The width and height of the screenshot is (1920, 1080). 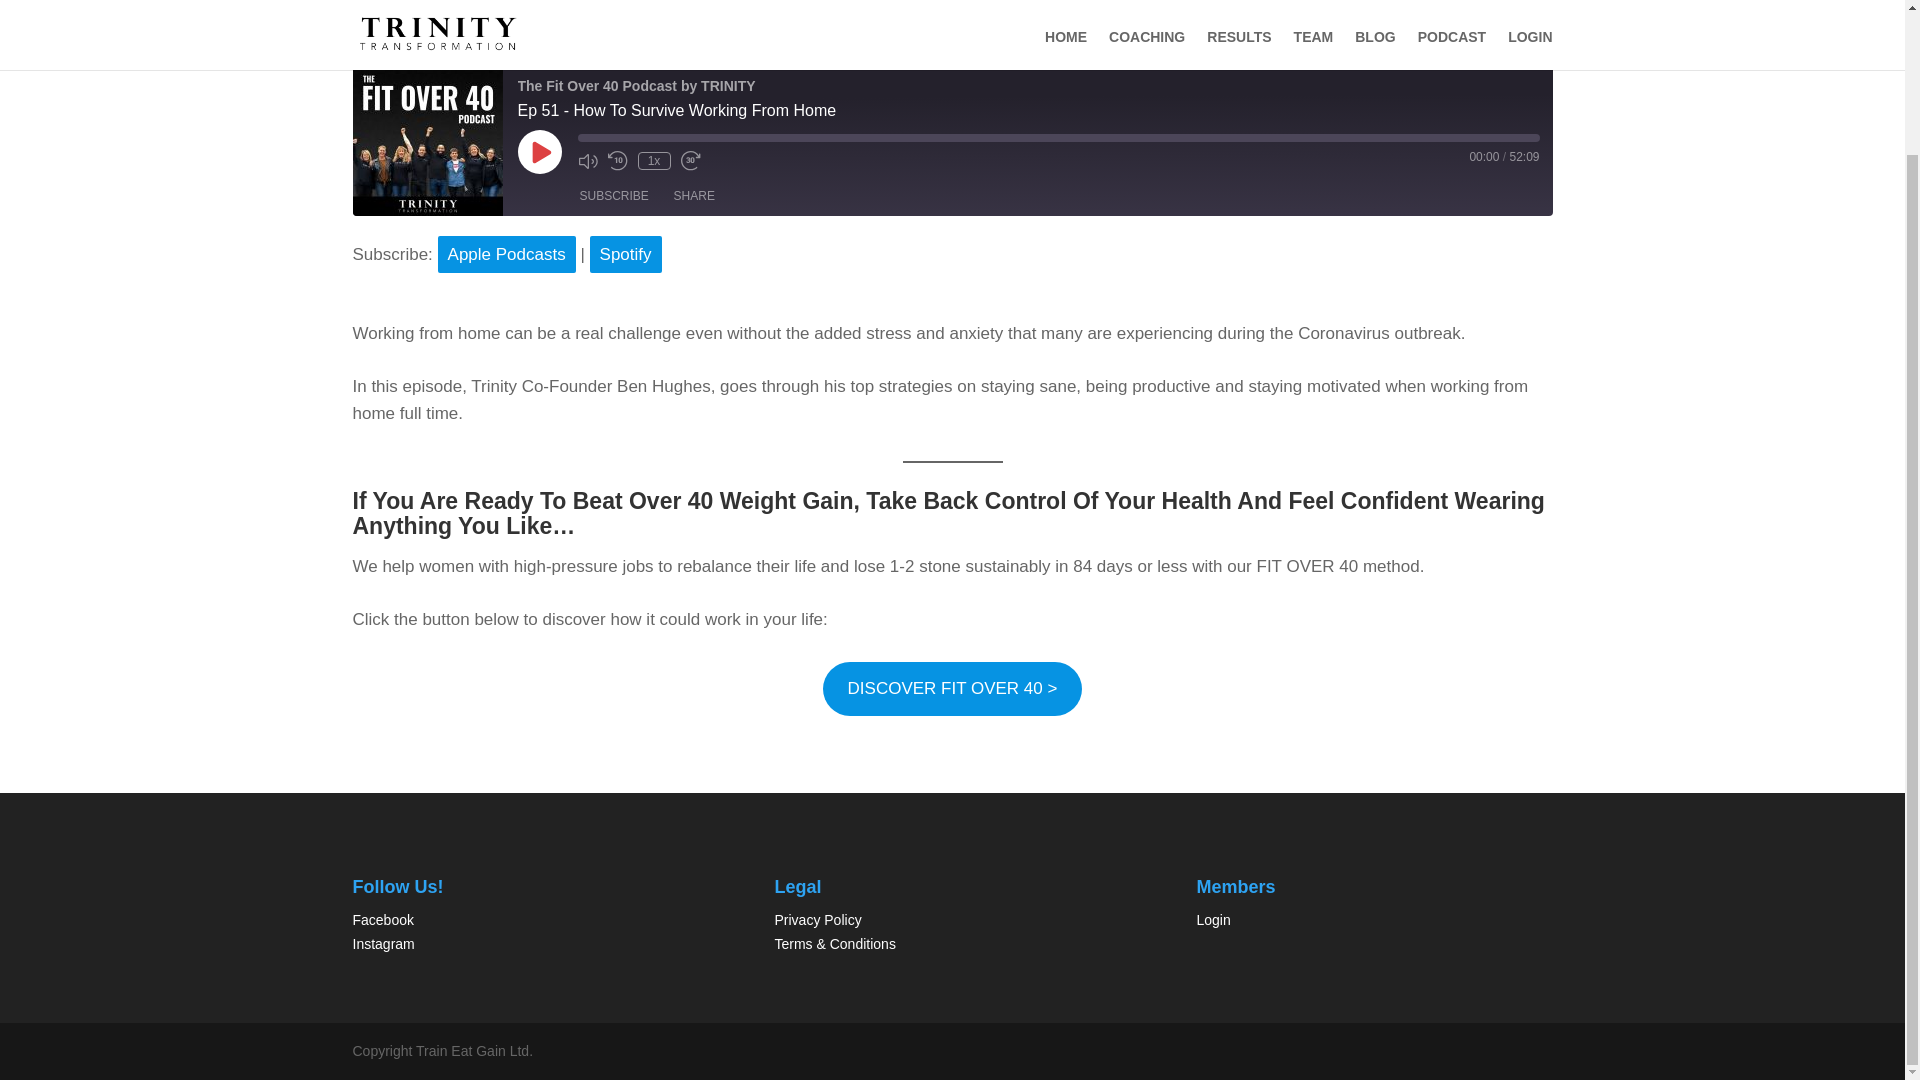 I want to click on Fast Forward 30 seconds, so click(x=690, y=160).